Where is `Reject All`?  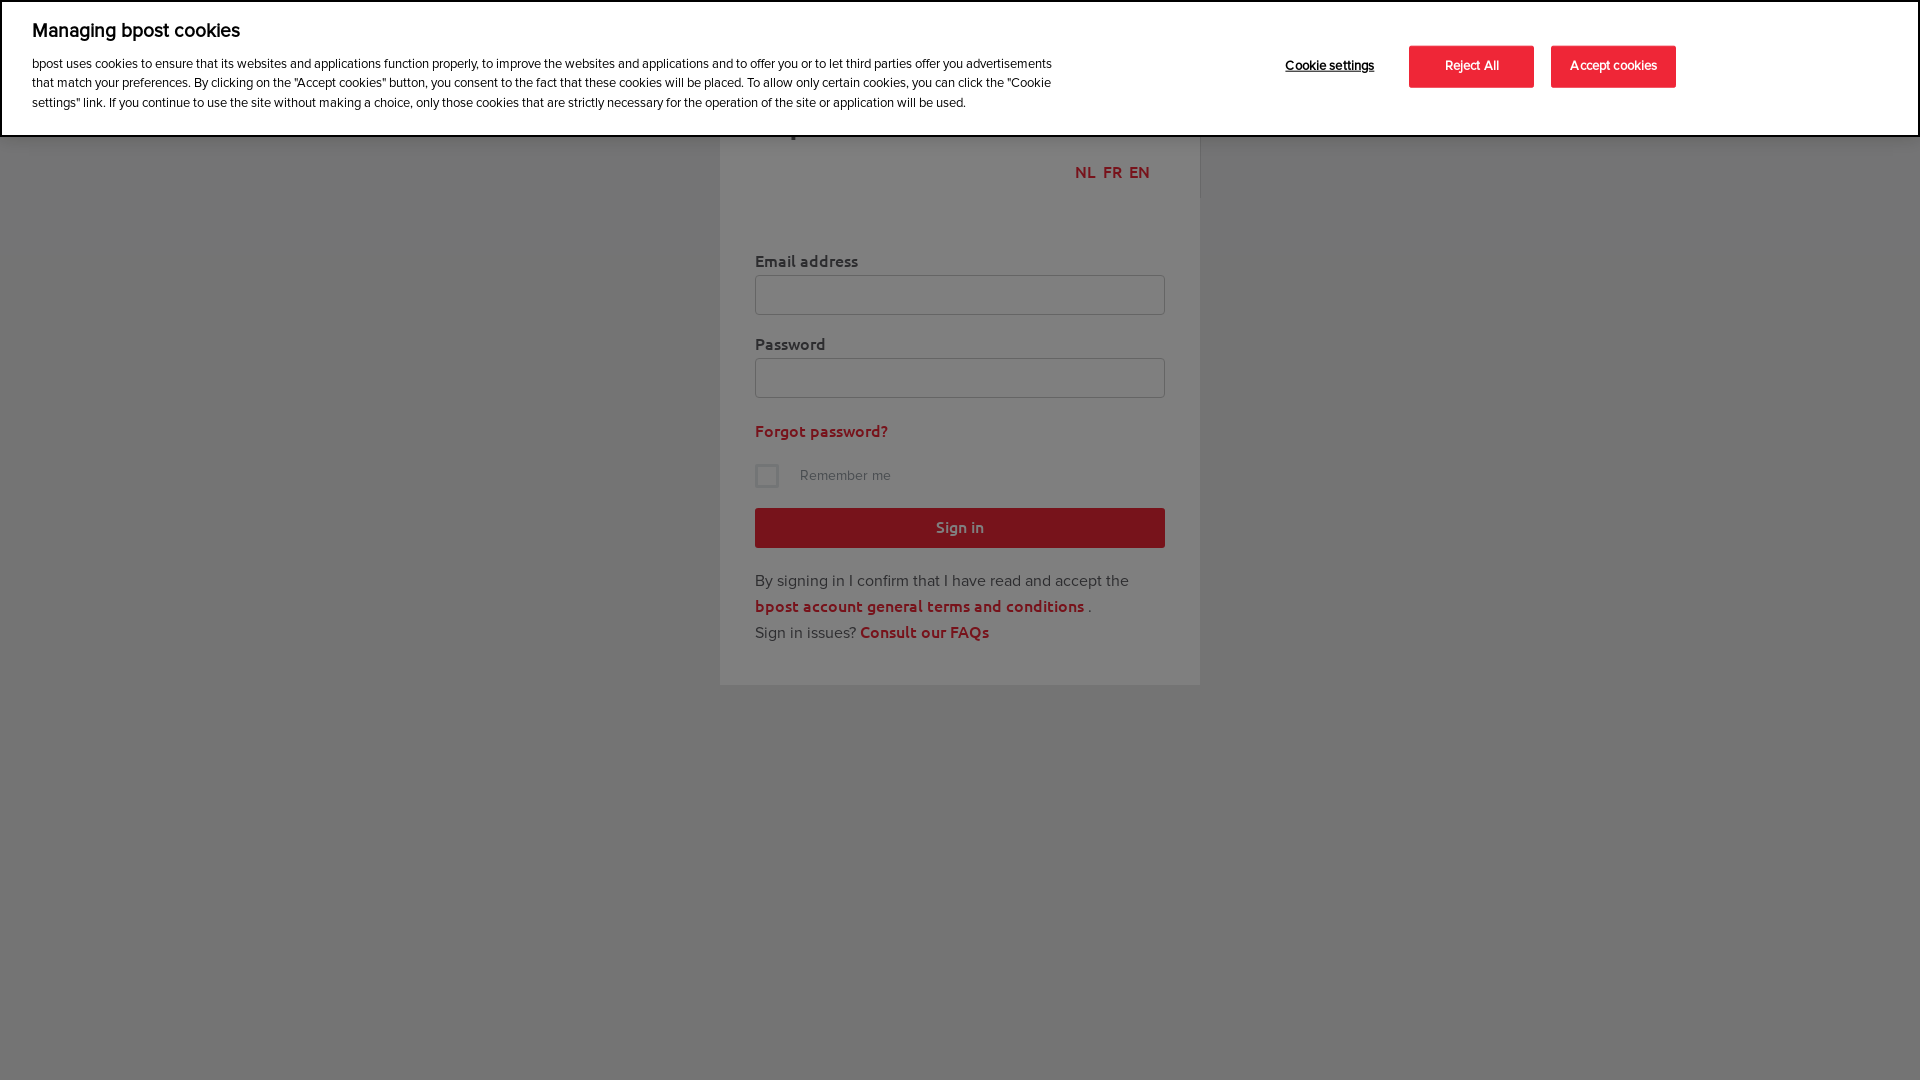
Reject All is located at coordinates (1472, 67).